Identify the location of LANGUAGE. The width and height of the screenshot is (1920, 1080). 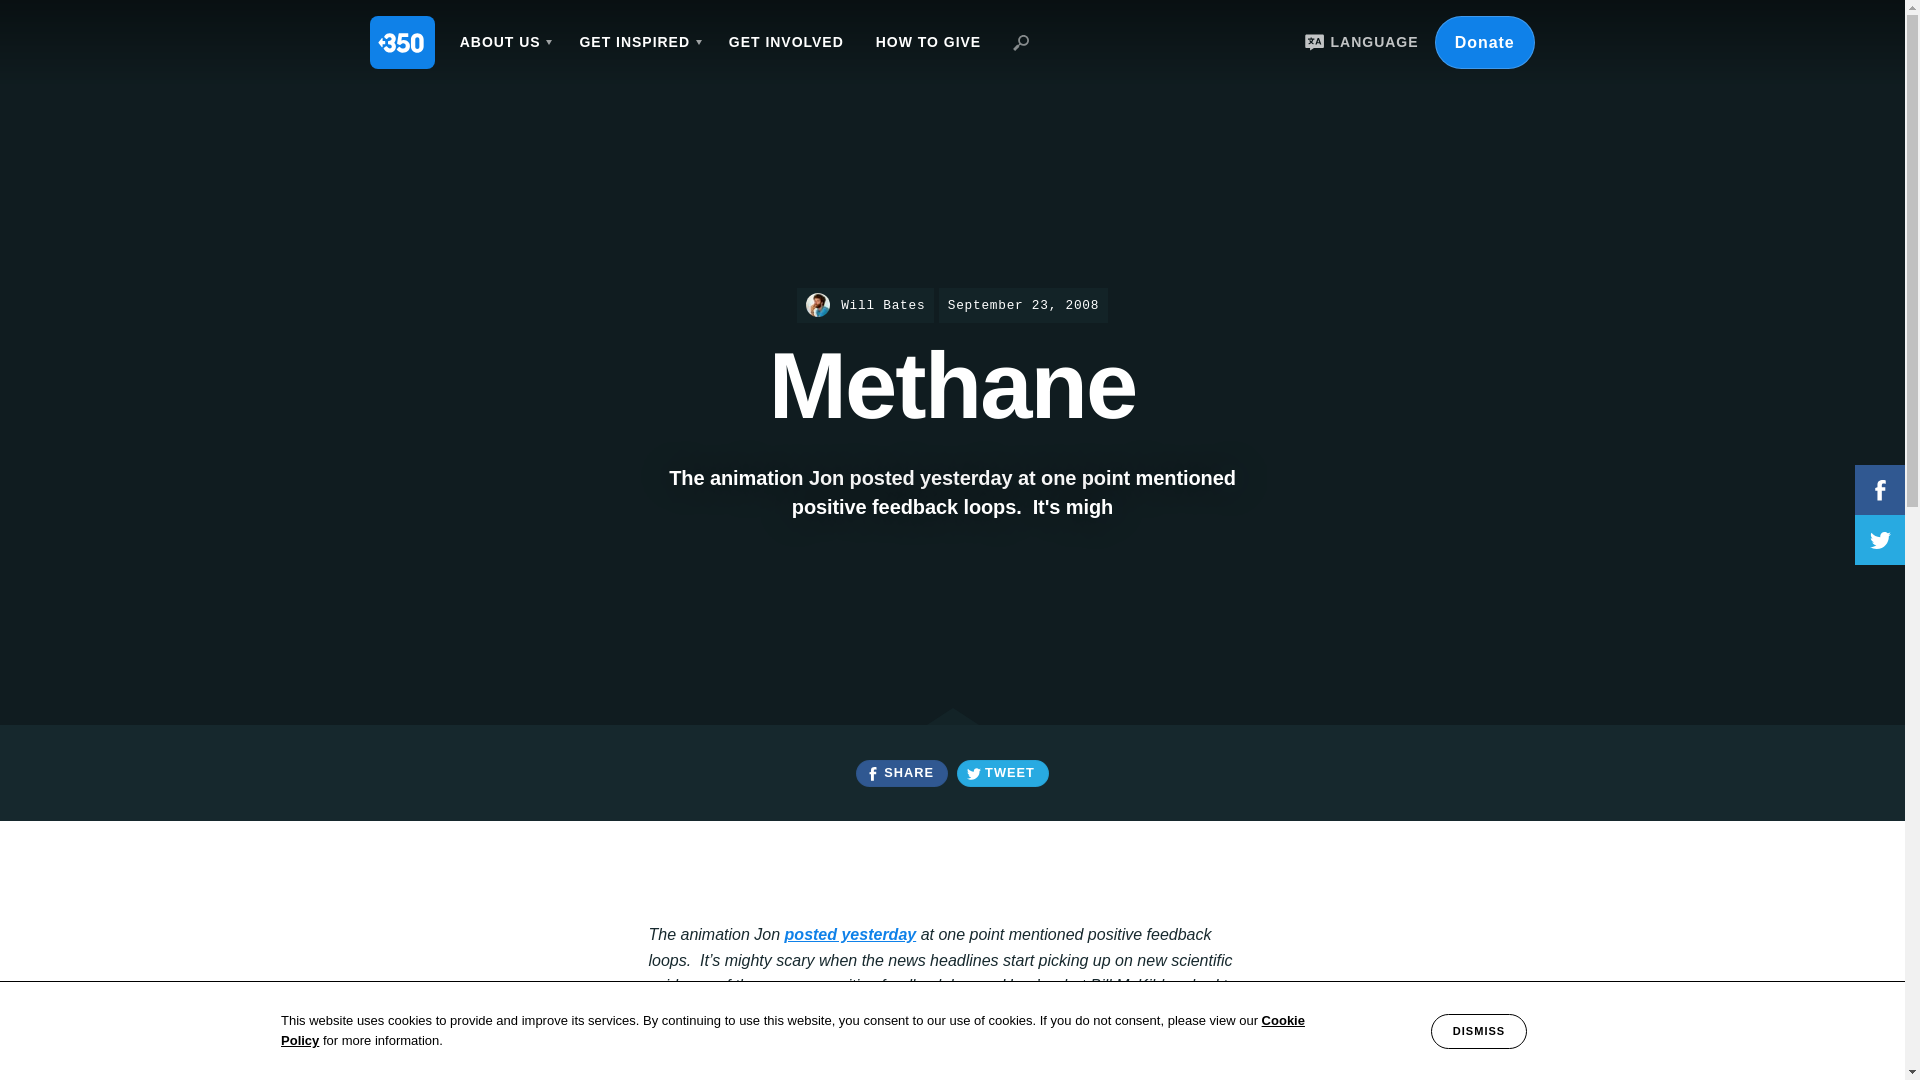
(1358, 42).